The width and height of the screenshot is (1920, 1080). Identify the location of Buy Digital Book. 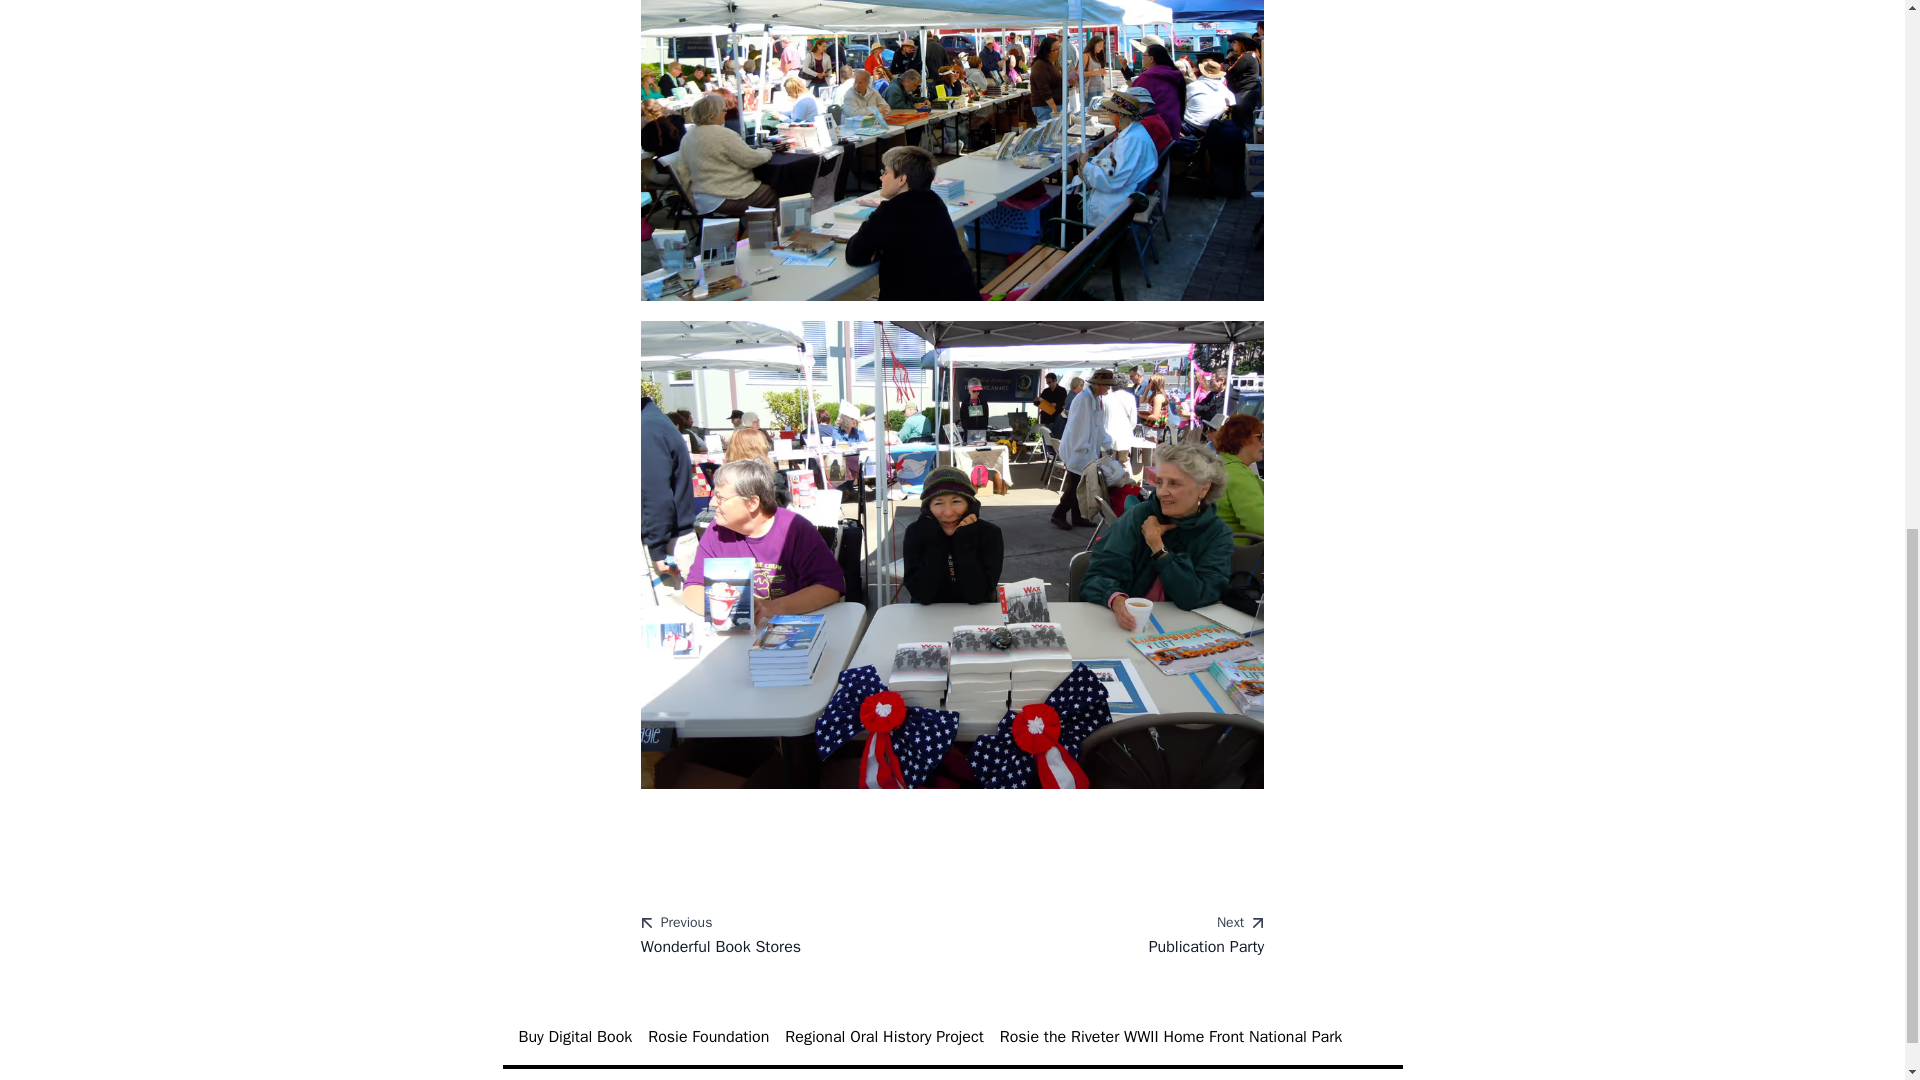
(1115, 936).